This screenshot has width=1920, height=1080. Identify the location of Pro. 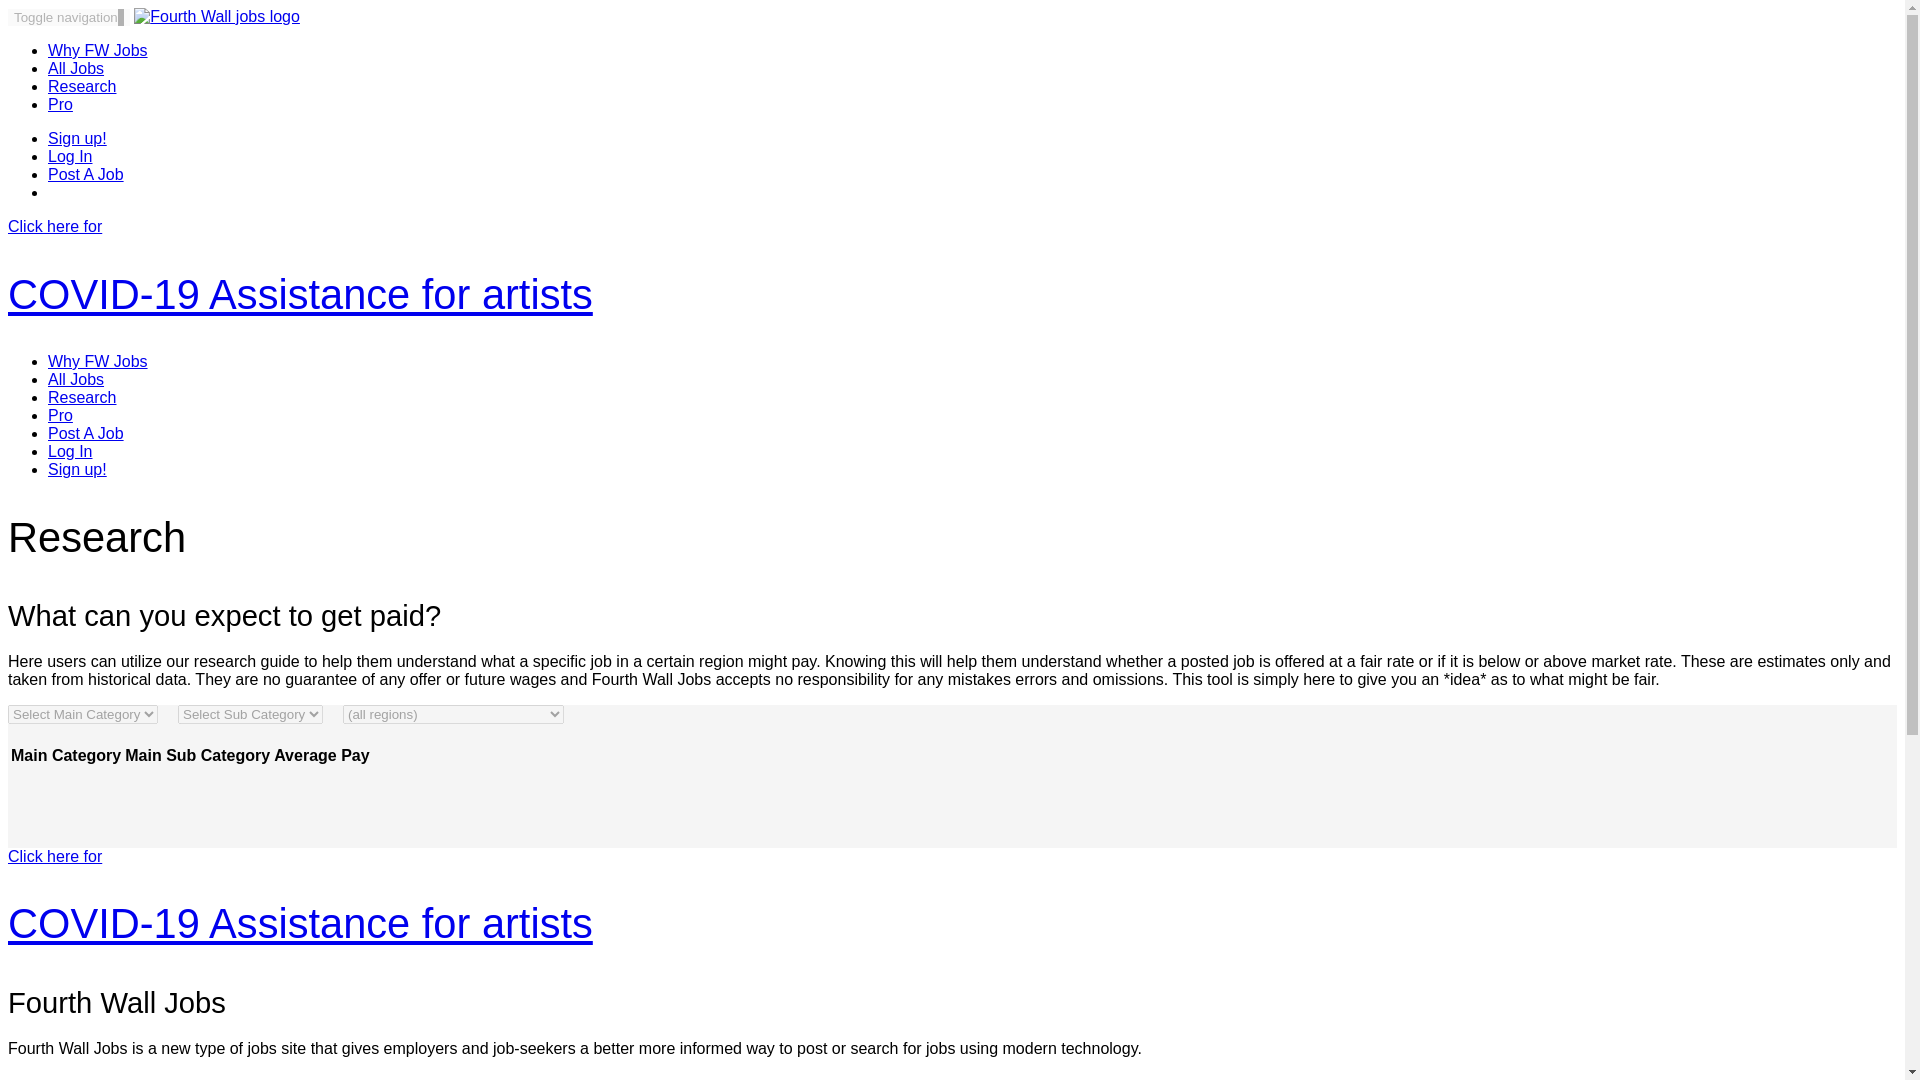
(60, 416).